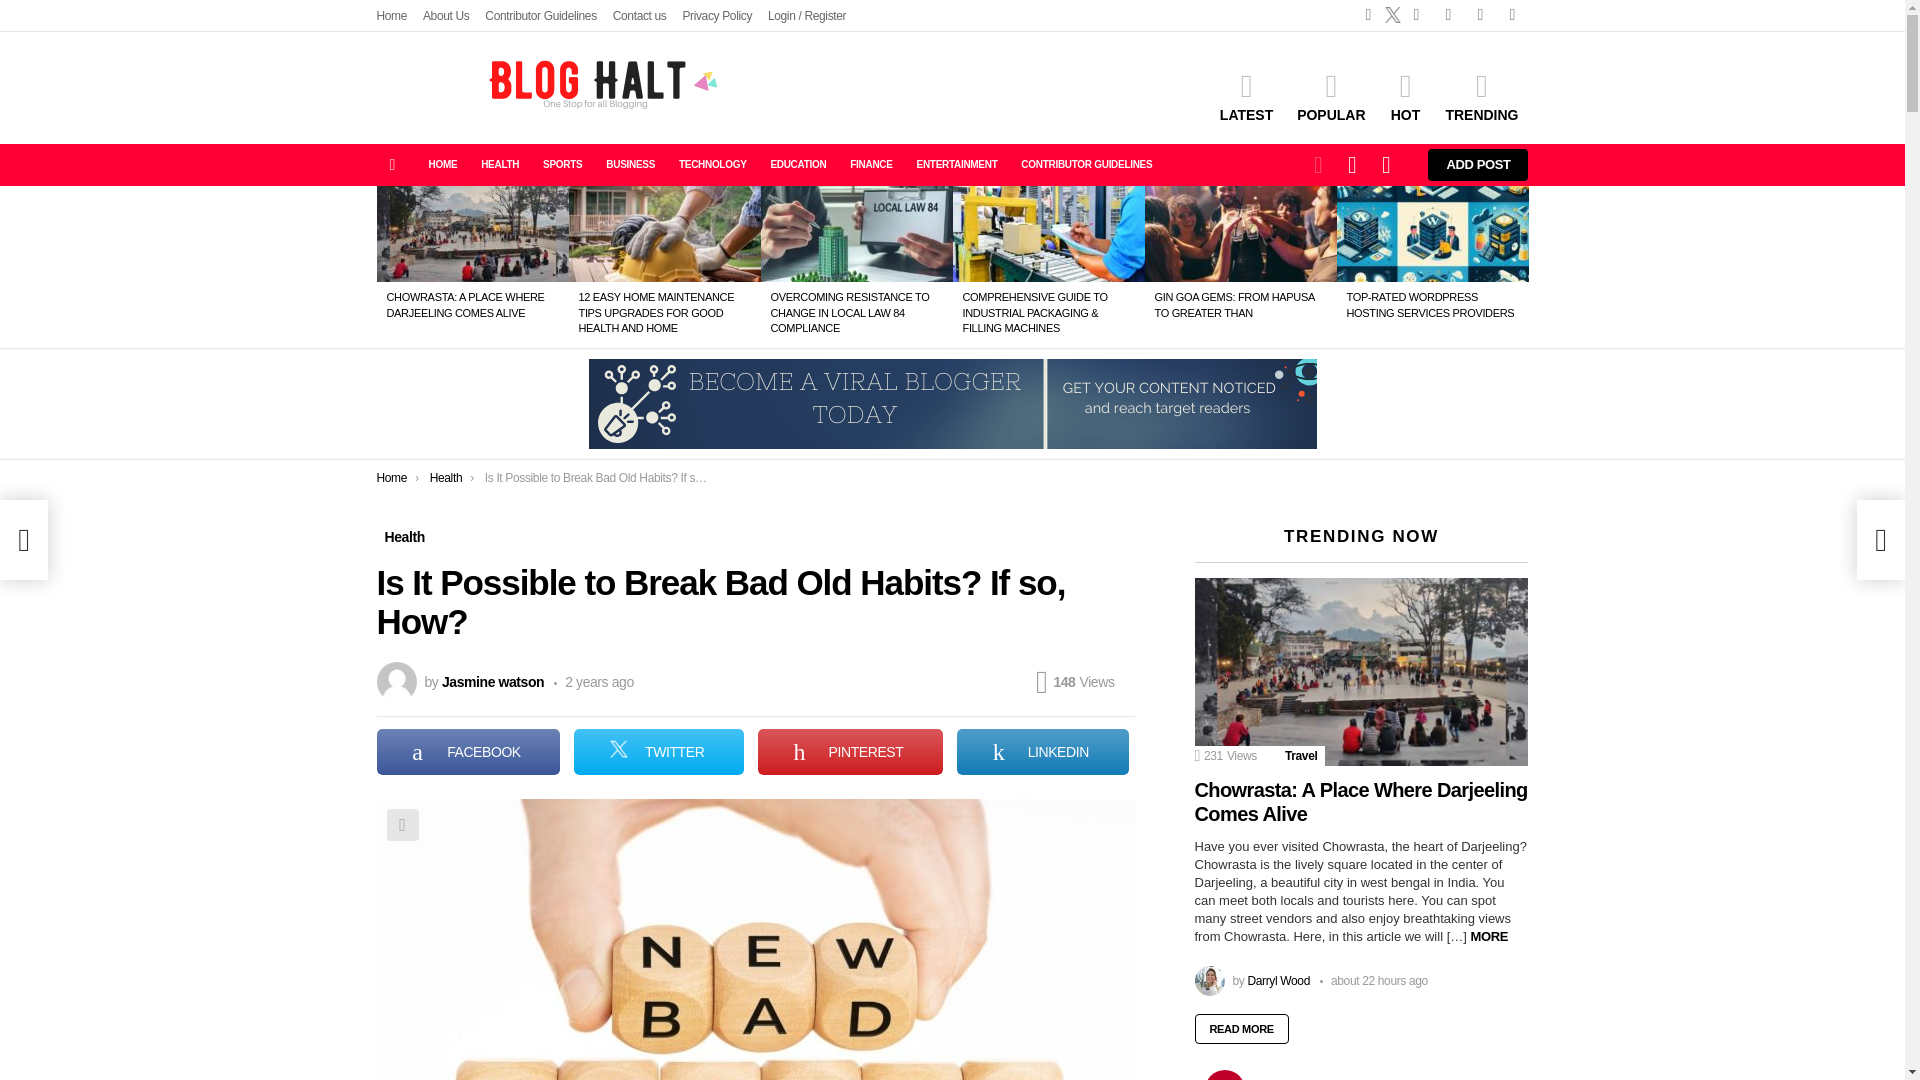 The image size is (1920, 1080). What do you see at coordinates (716, 16) in the screenshot?
I see `Privacy Policy` at bounding box center [716, 16].